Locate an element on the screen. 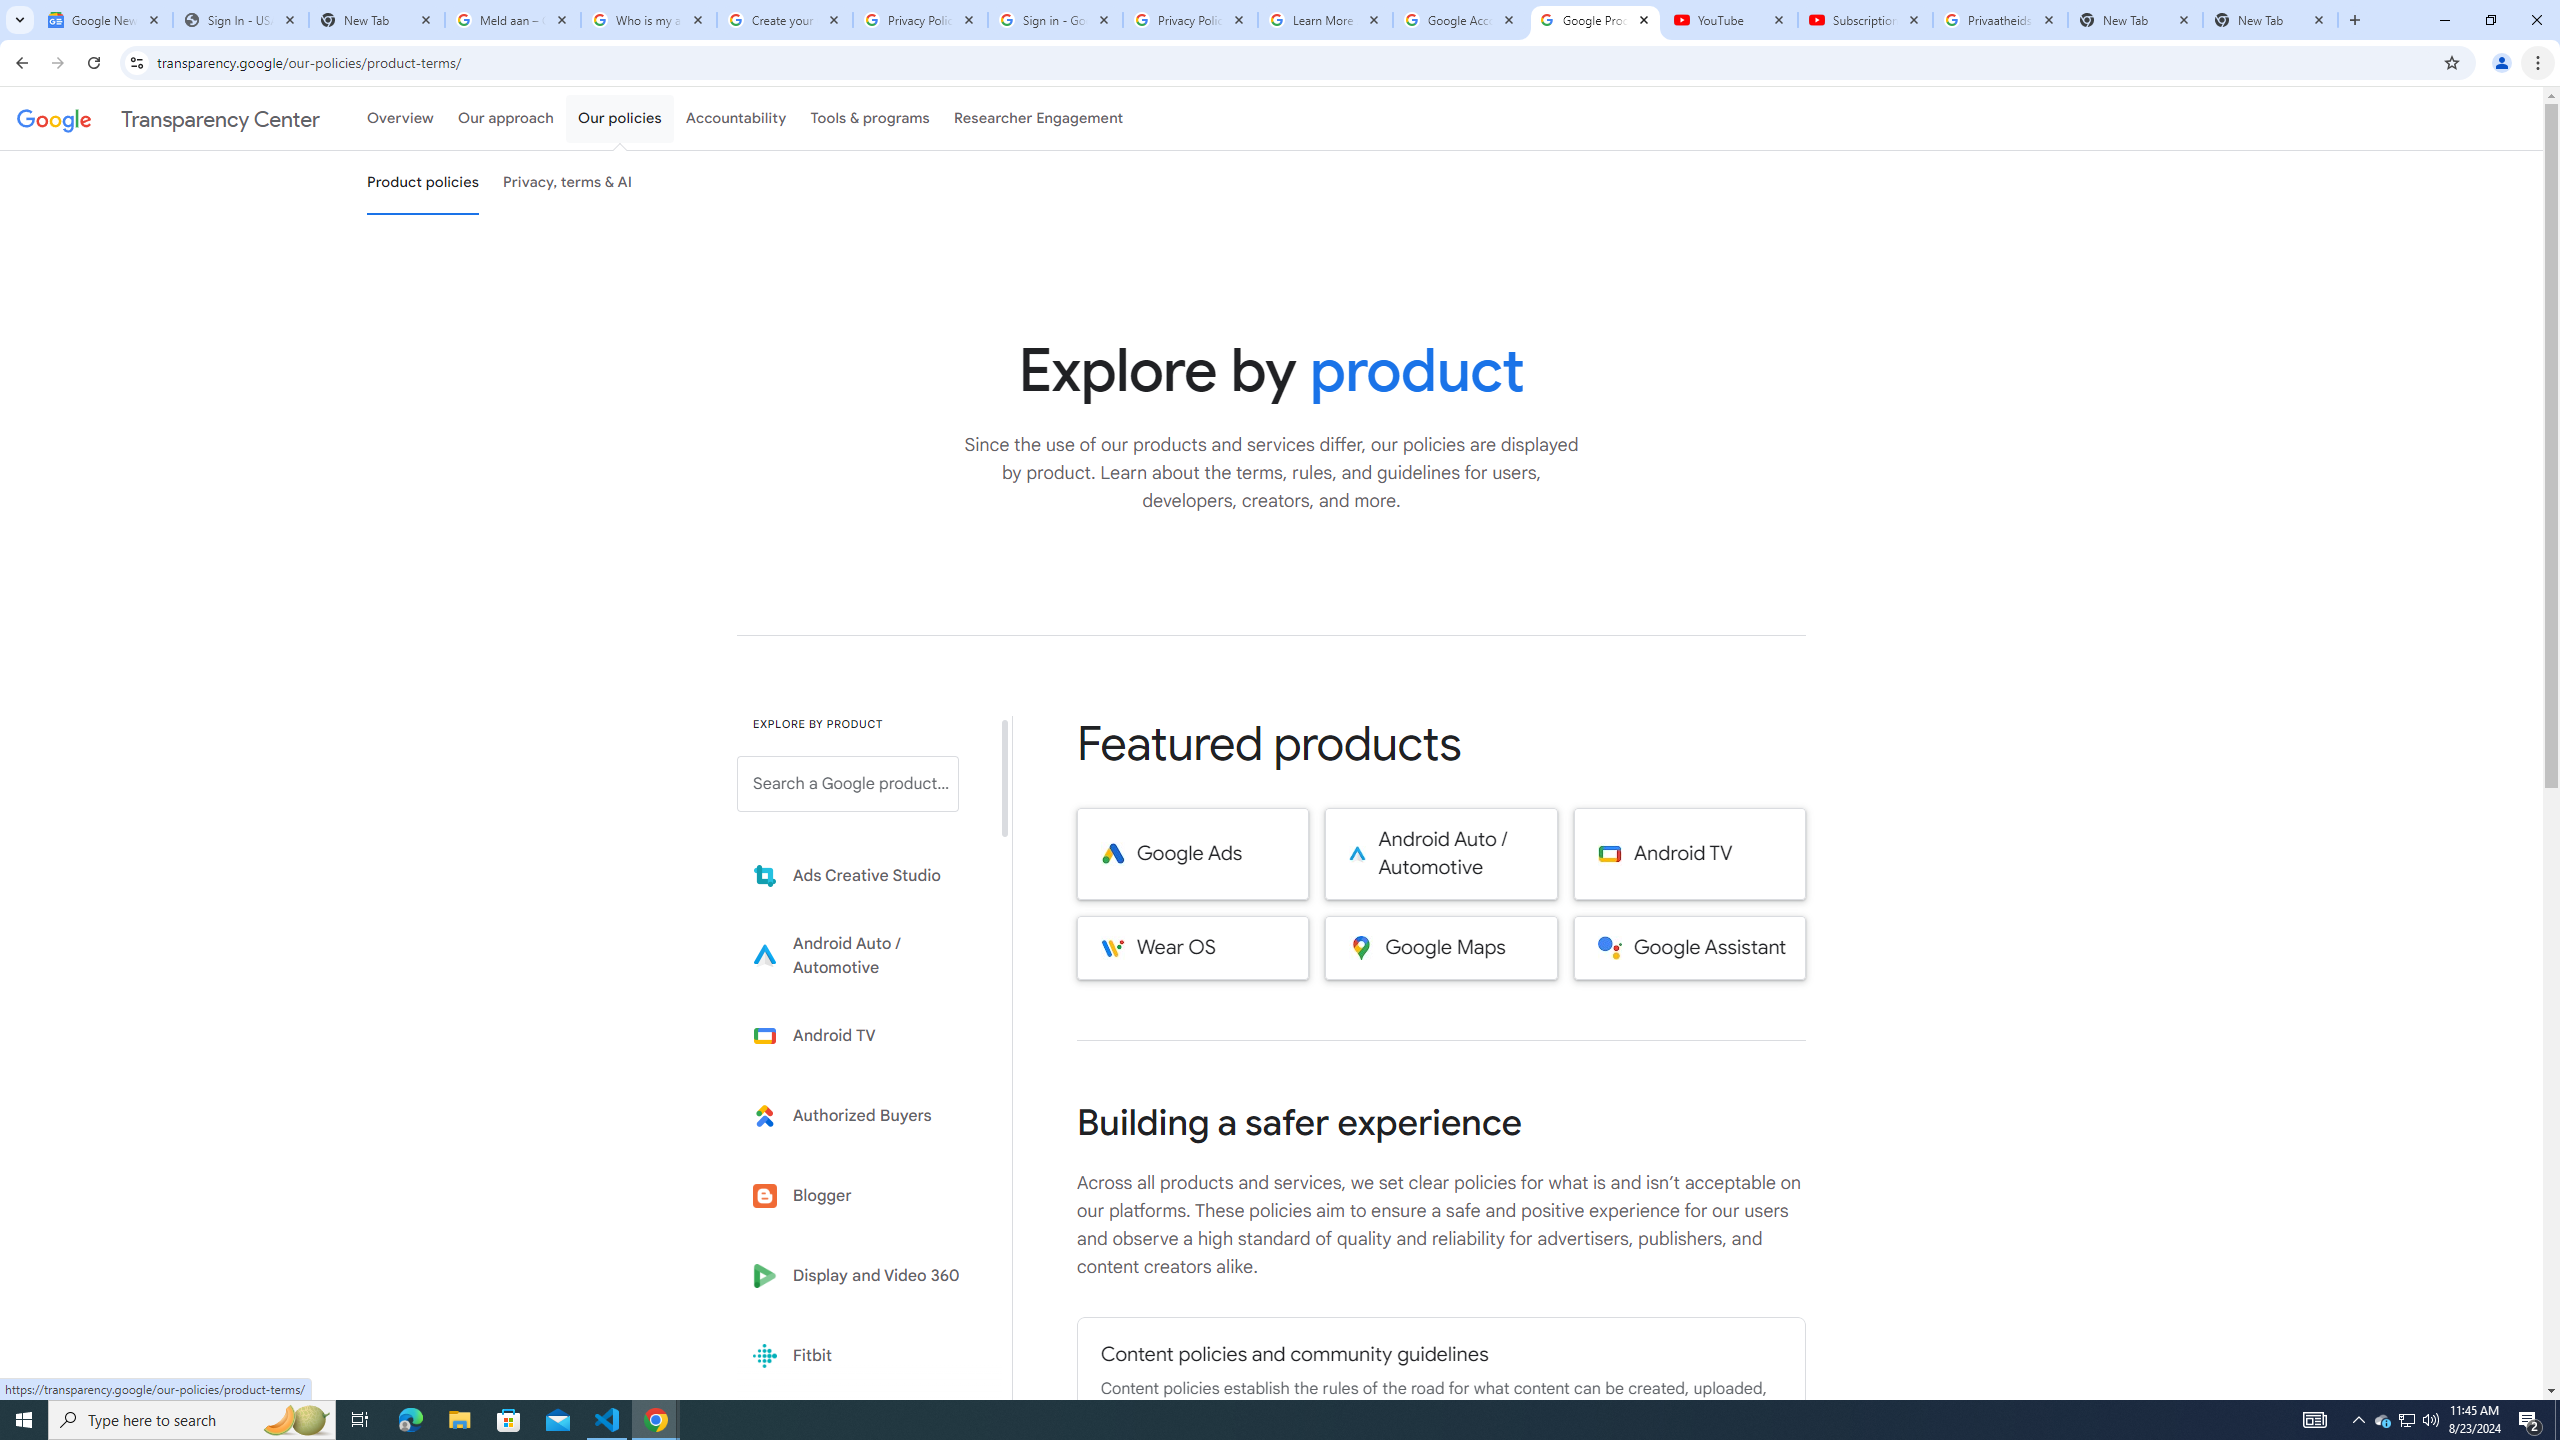 This screenshot has width=2560, height=1440. Google Ads is located at coordinates (1192, 854).